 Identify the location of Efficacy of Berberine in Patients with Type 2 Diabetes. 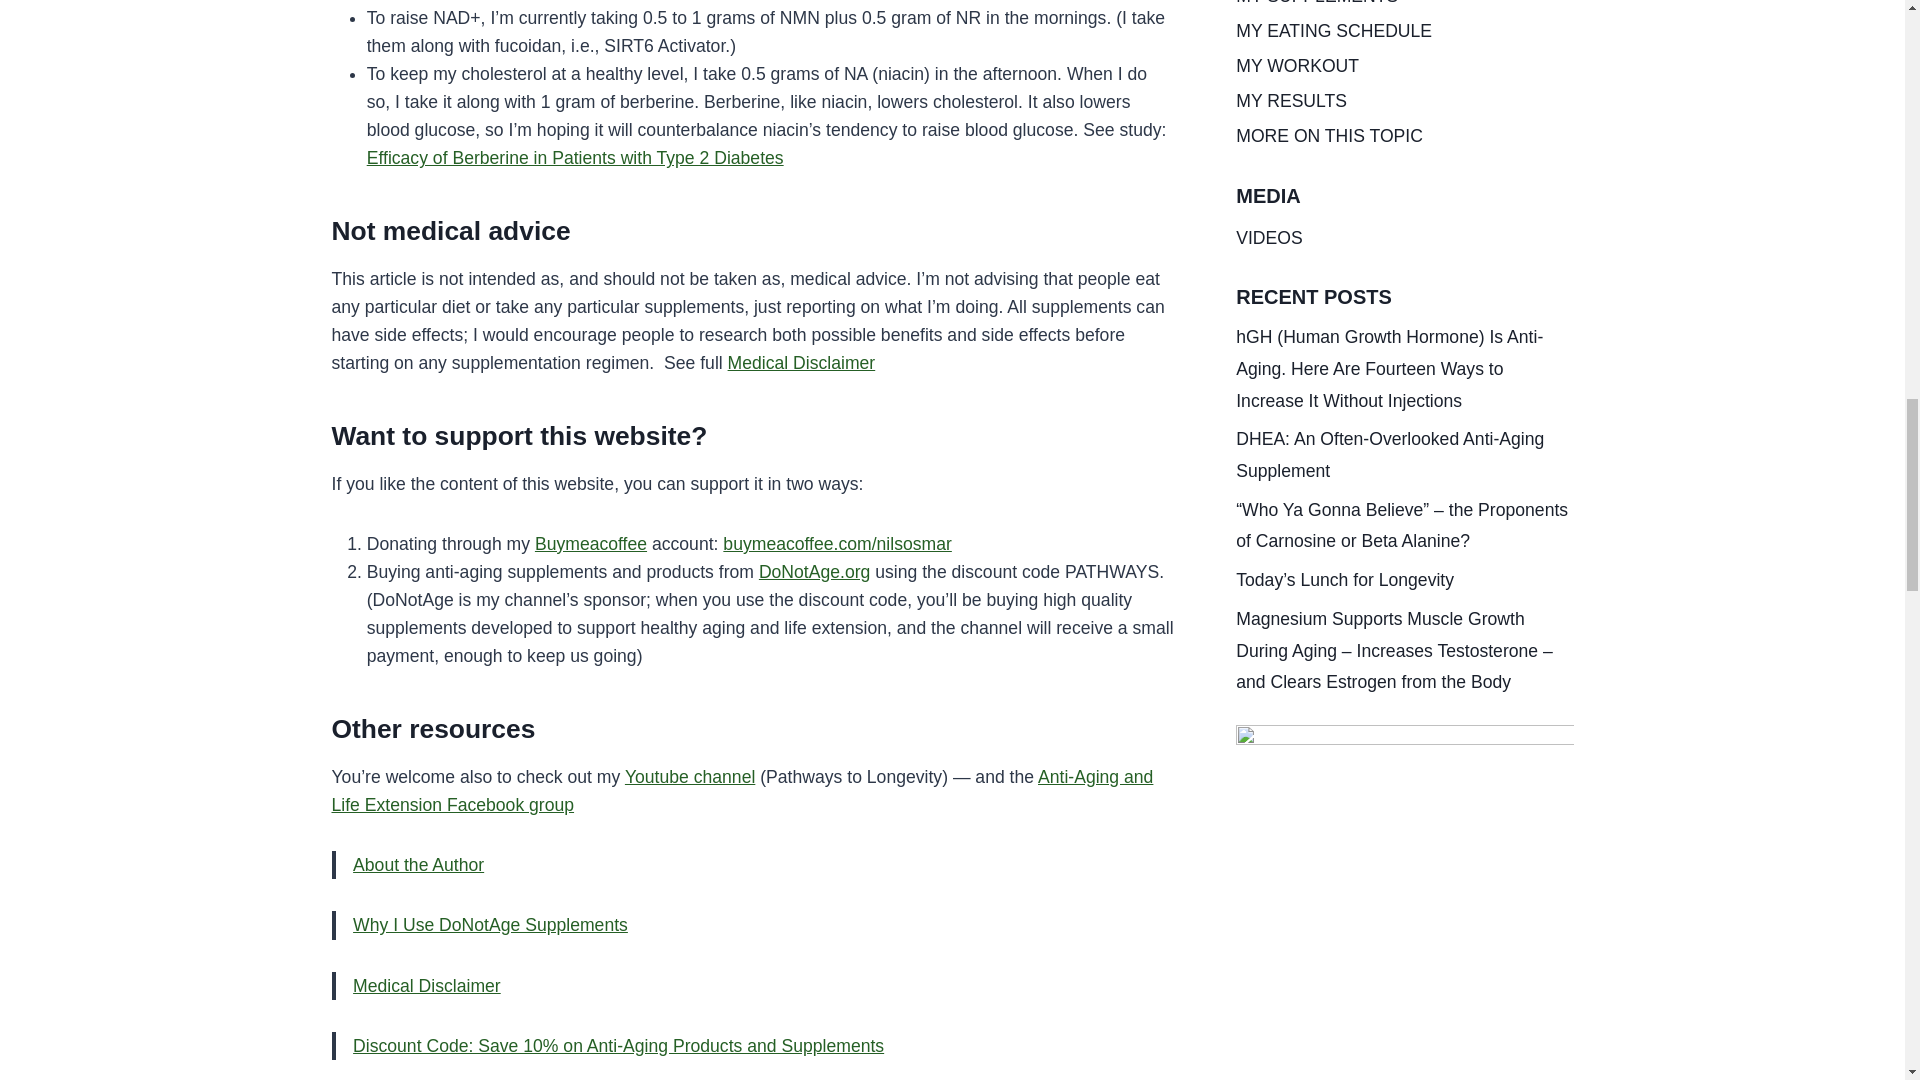
(574, 158).